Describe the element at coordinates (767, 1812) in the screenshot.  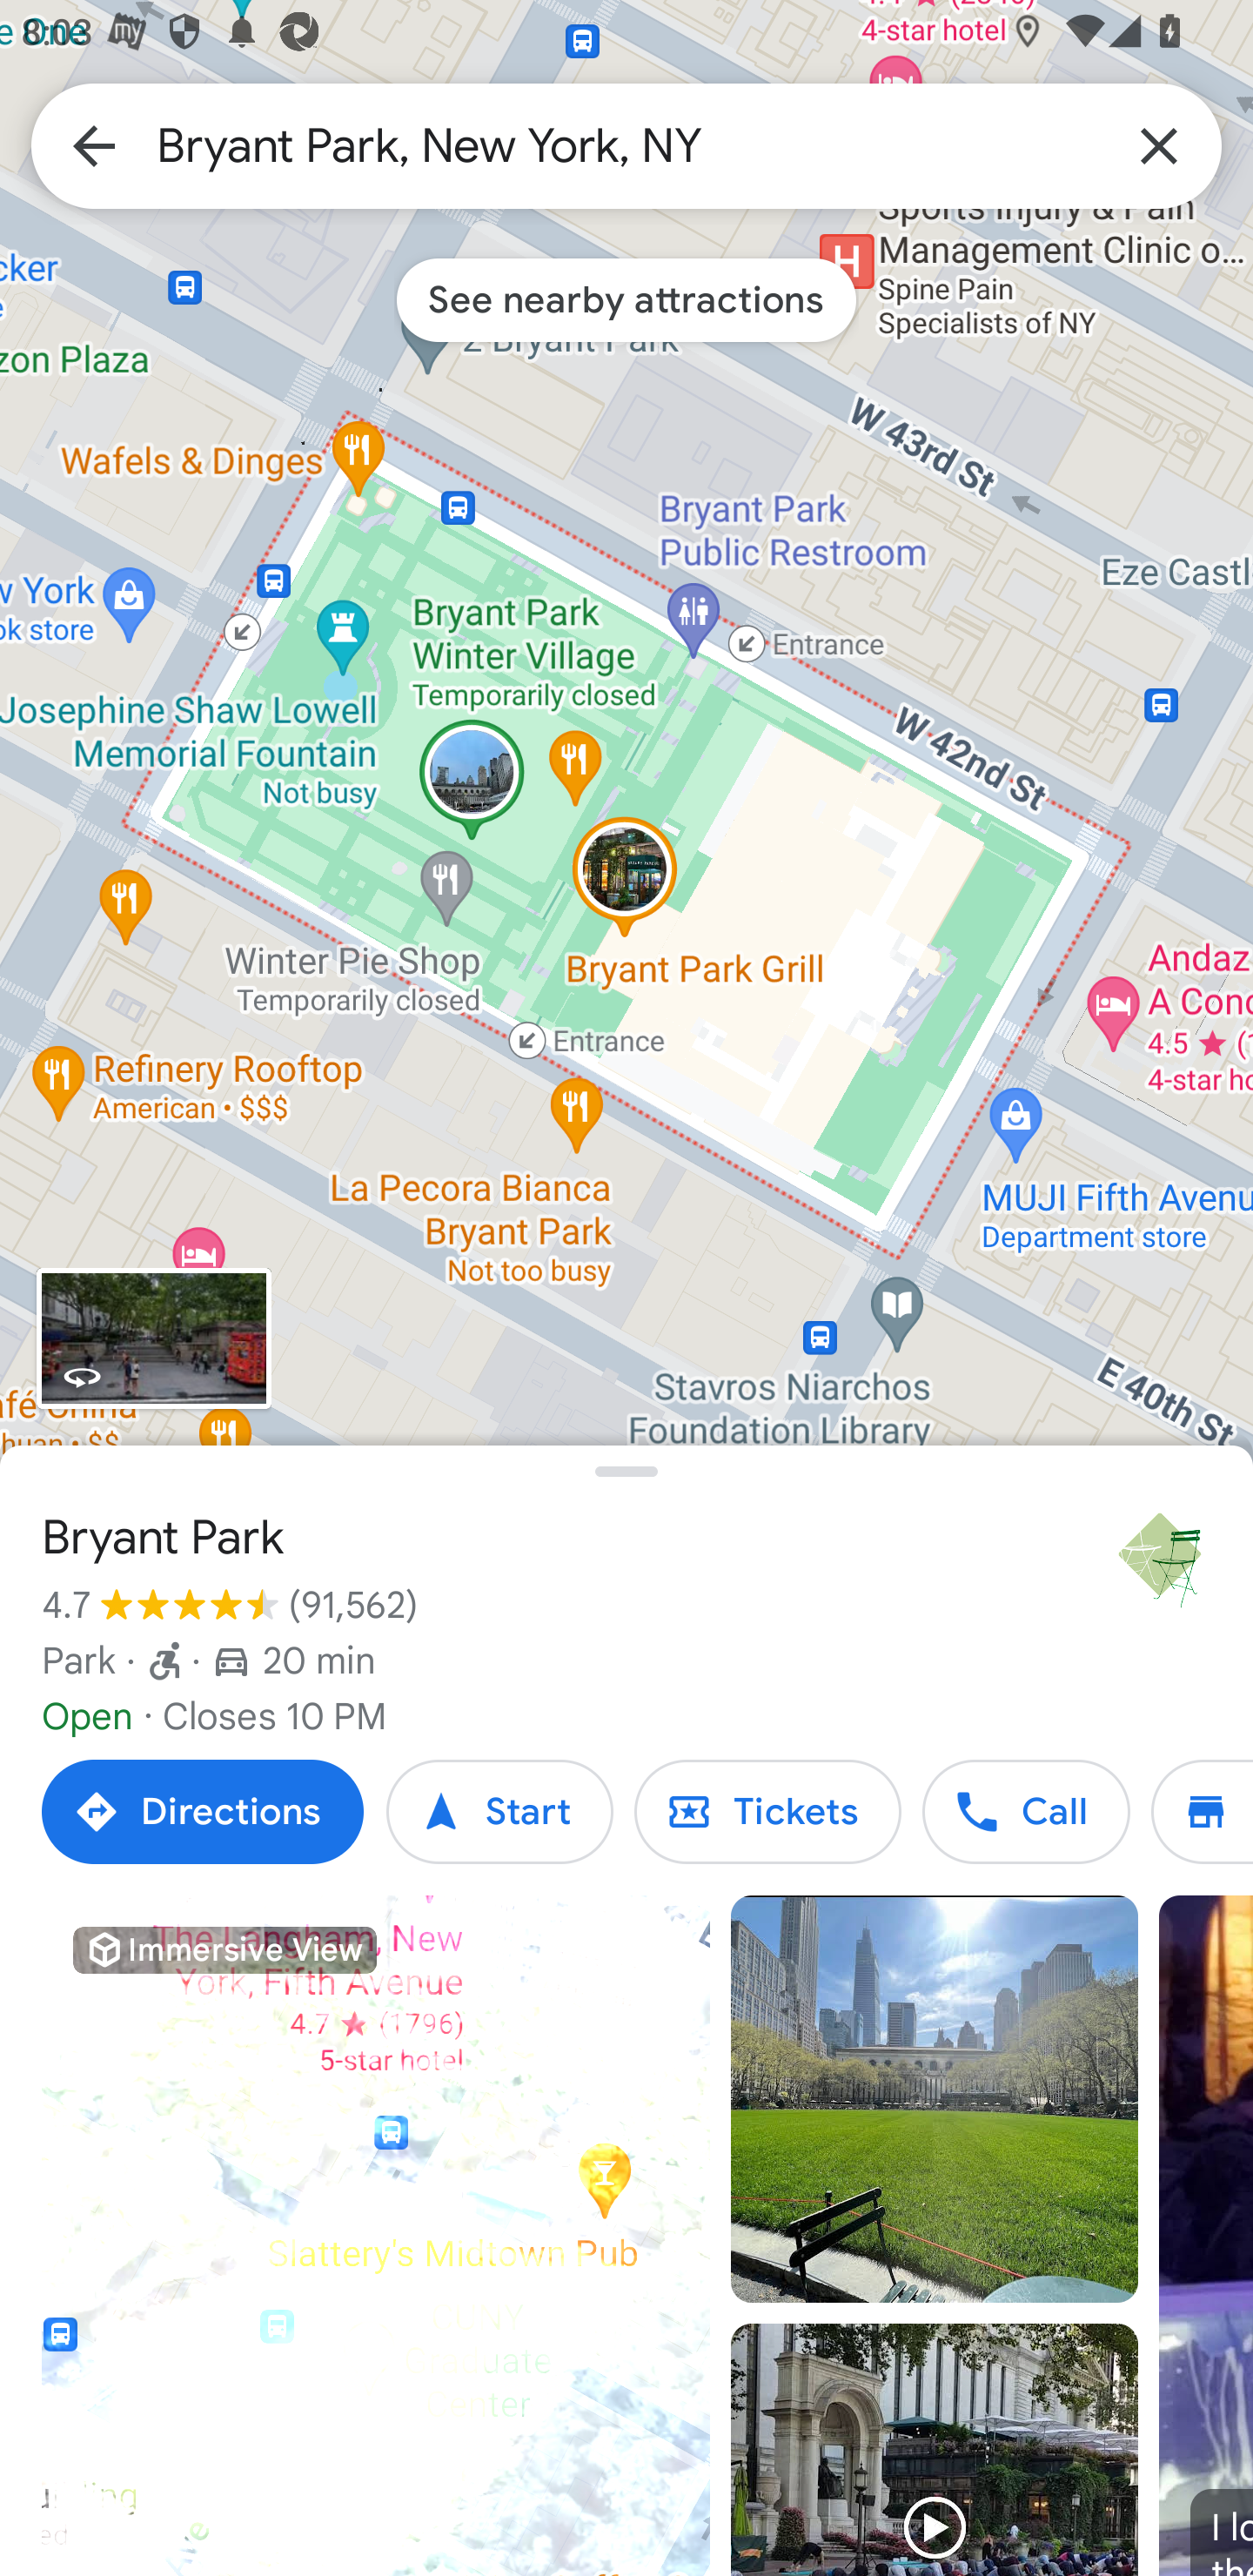
I see `Tickets` at that location.